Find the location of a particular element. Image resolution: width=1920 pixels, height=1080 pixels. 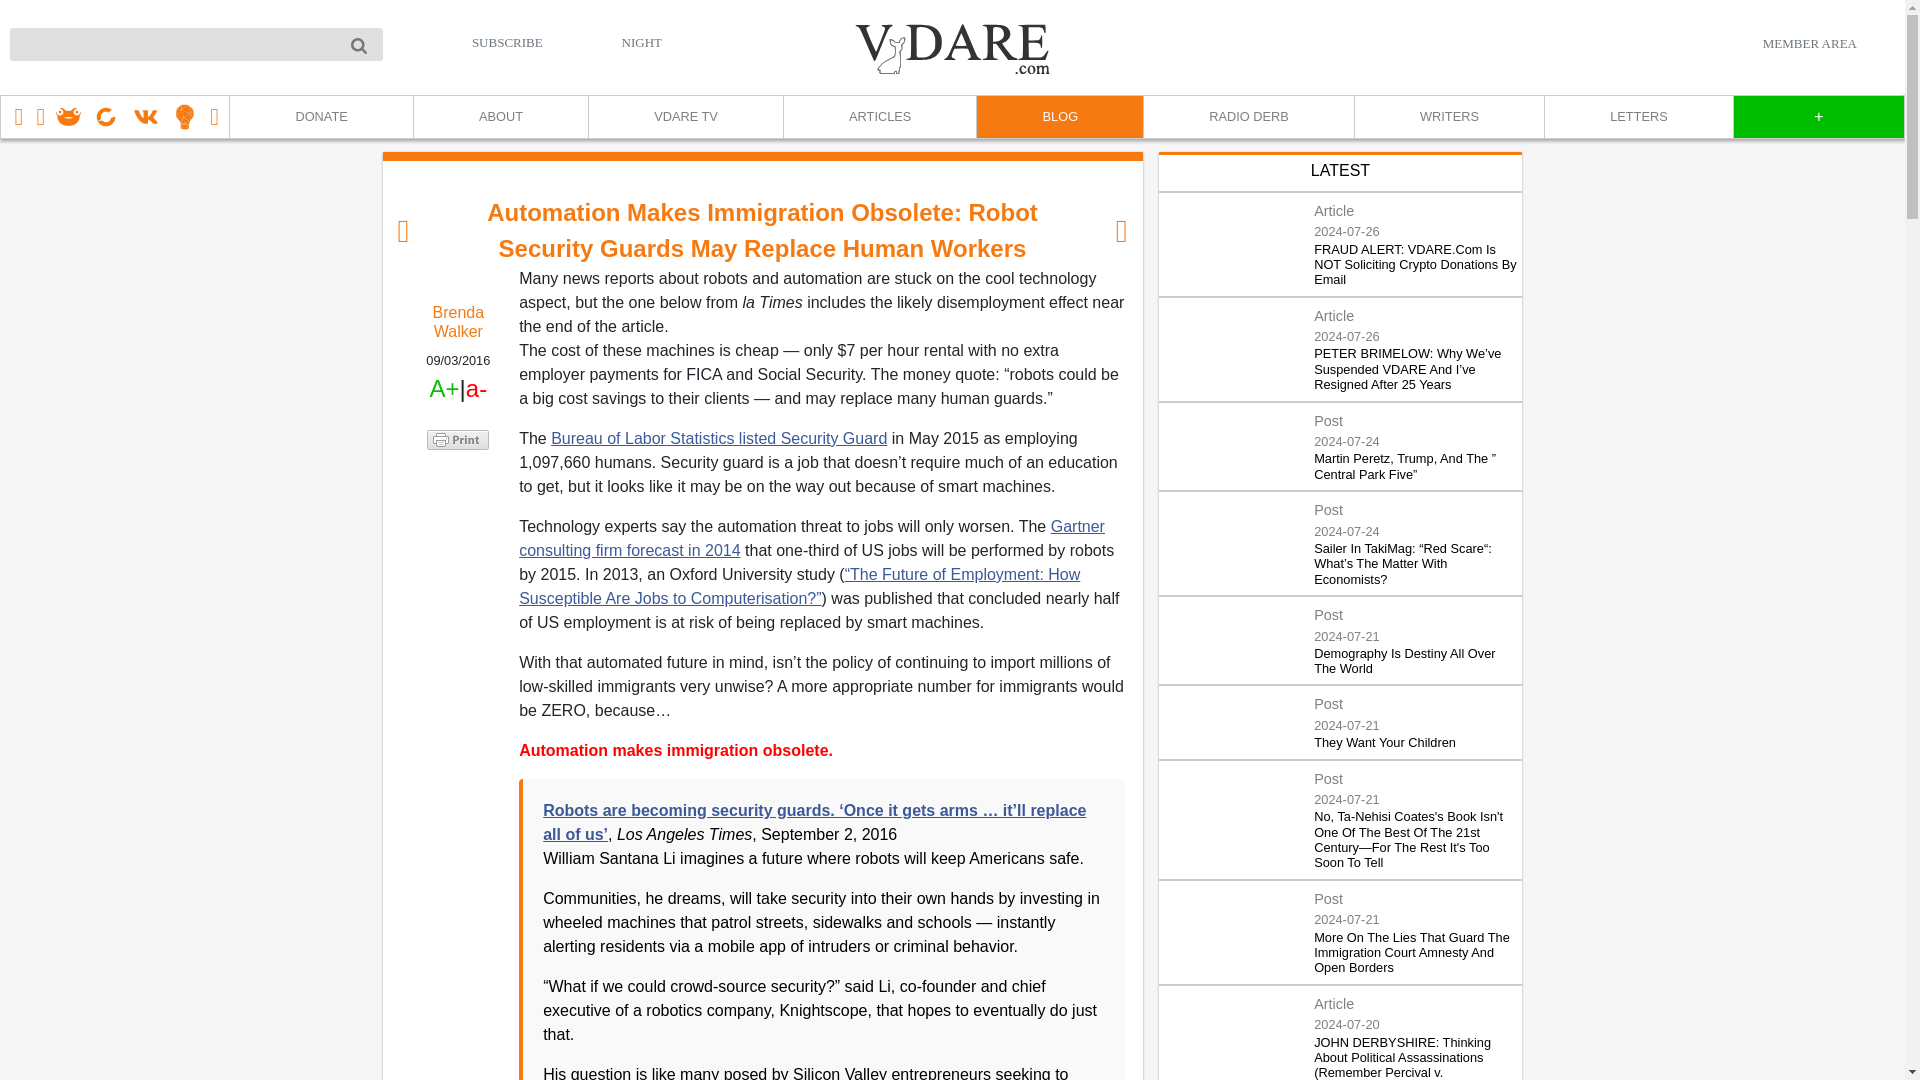

Share to Email is located at coordinates (458, 552).